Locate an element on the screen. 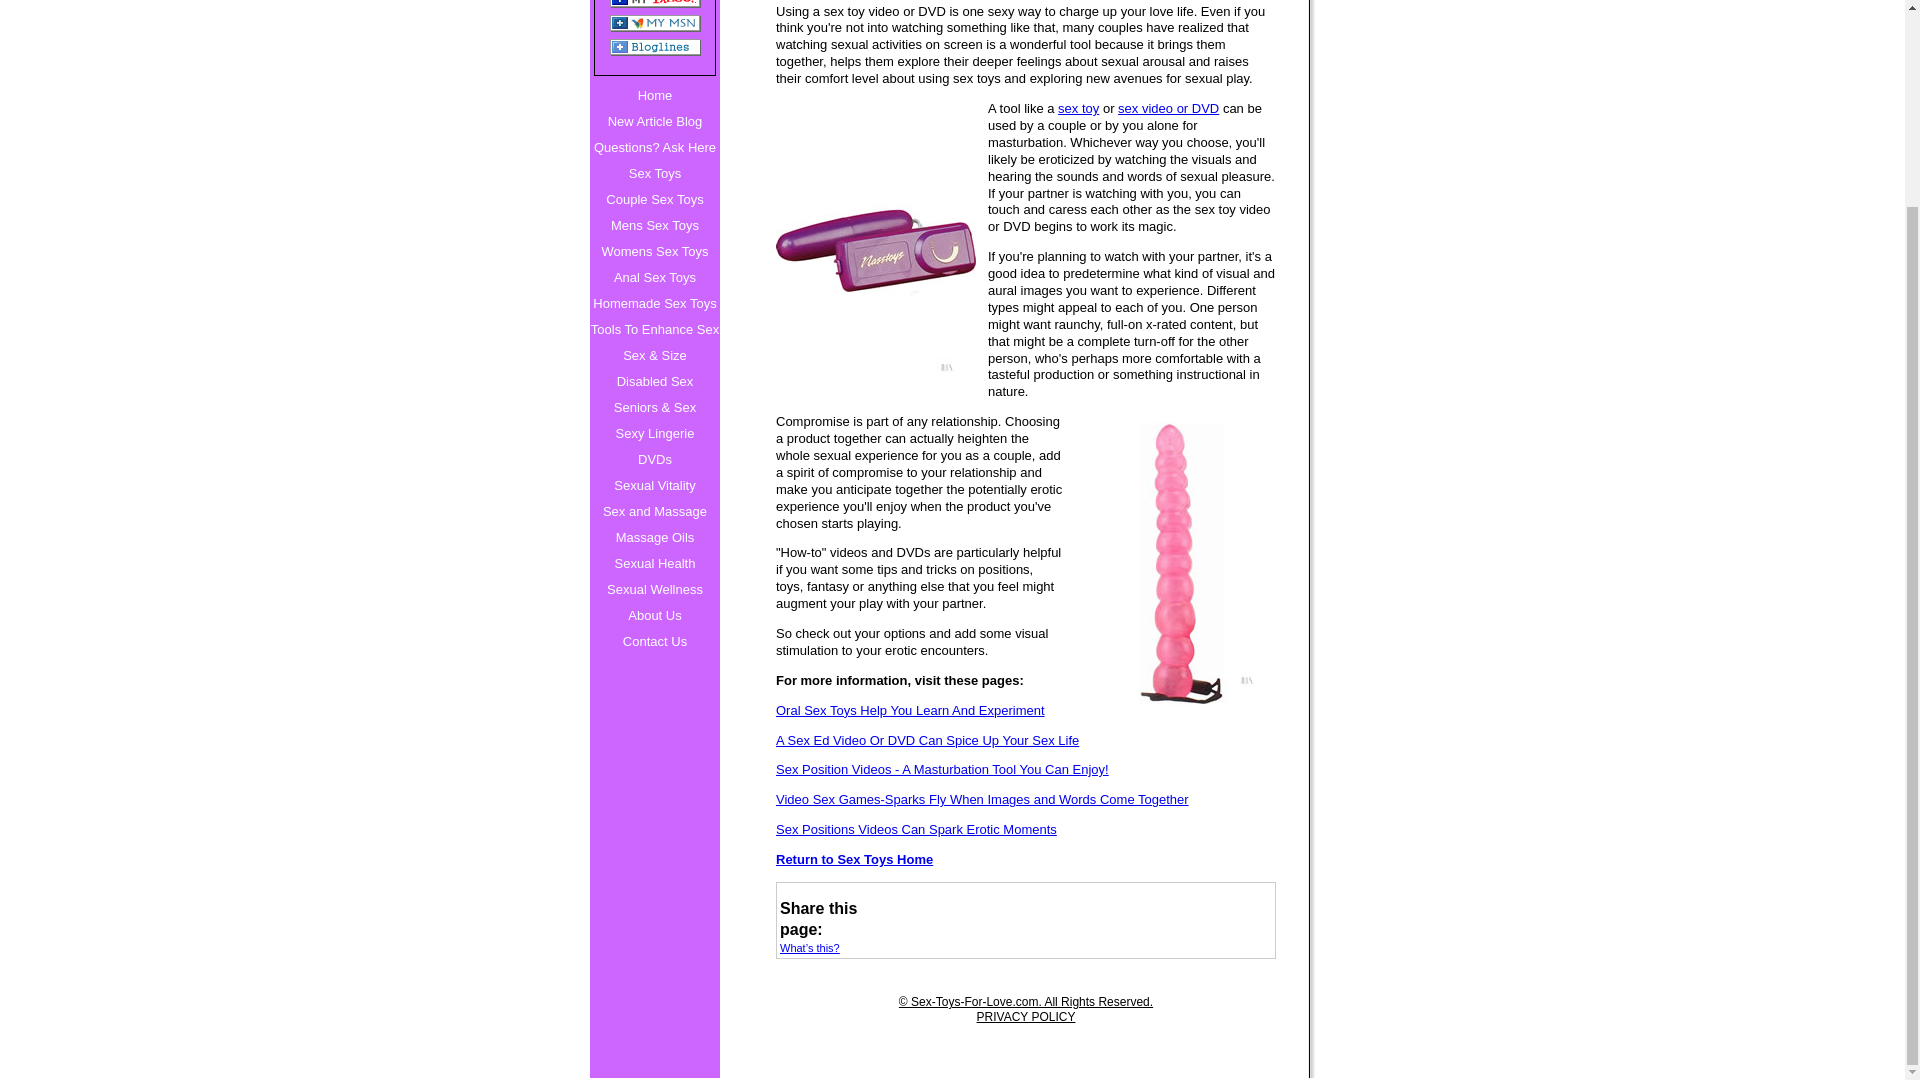  Massage Oils is located at coordinates (654, 537).